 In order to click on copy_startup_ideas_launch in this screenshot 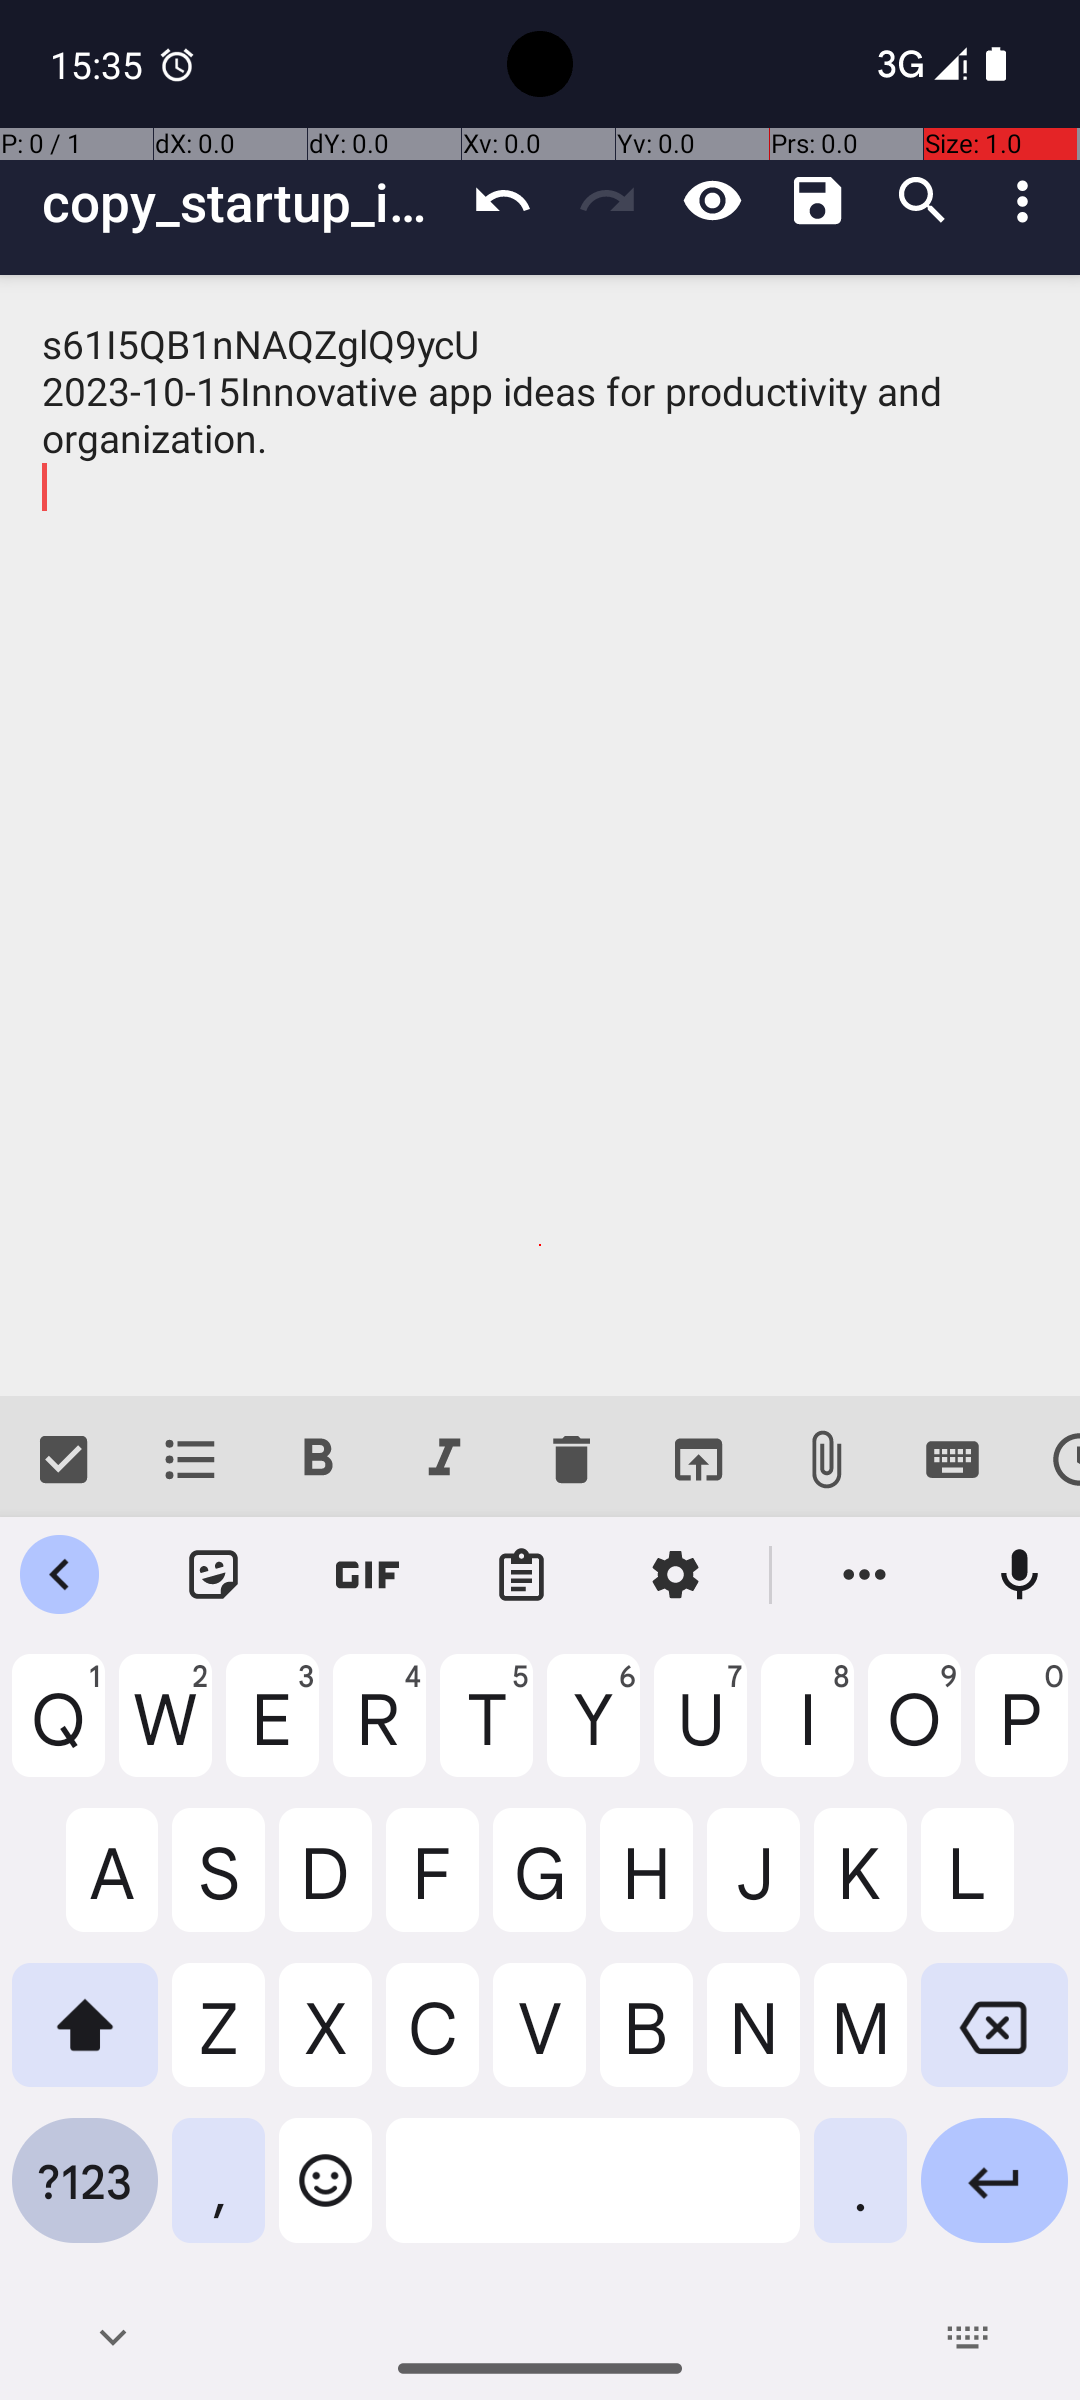, I will do `click(246, 202)`.